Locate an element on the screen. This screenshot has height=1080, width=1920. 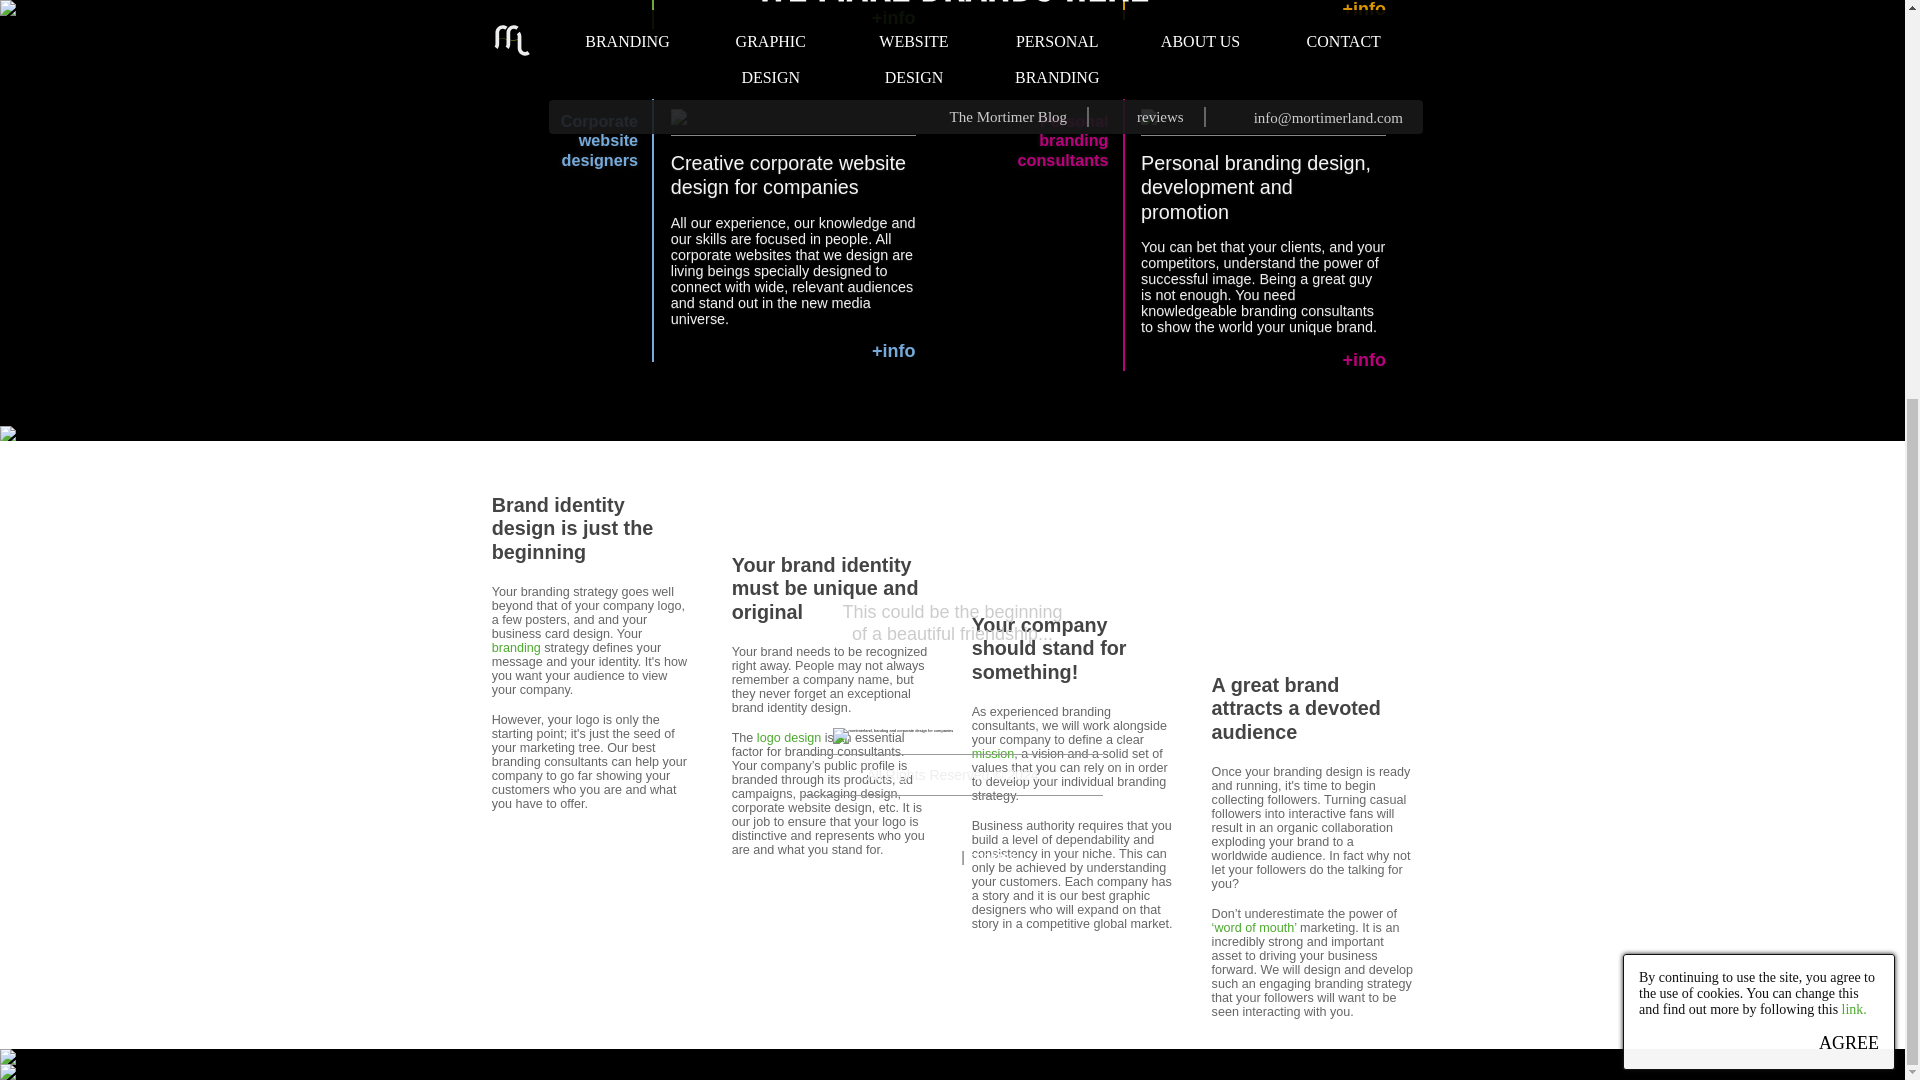
Personal branding design, development and promotion is located at coordinates (788, 738).